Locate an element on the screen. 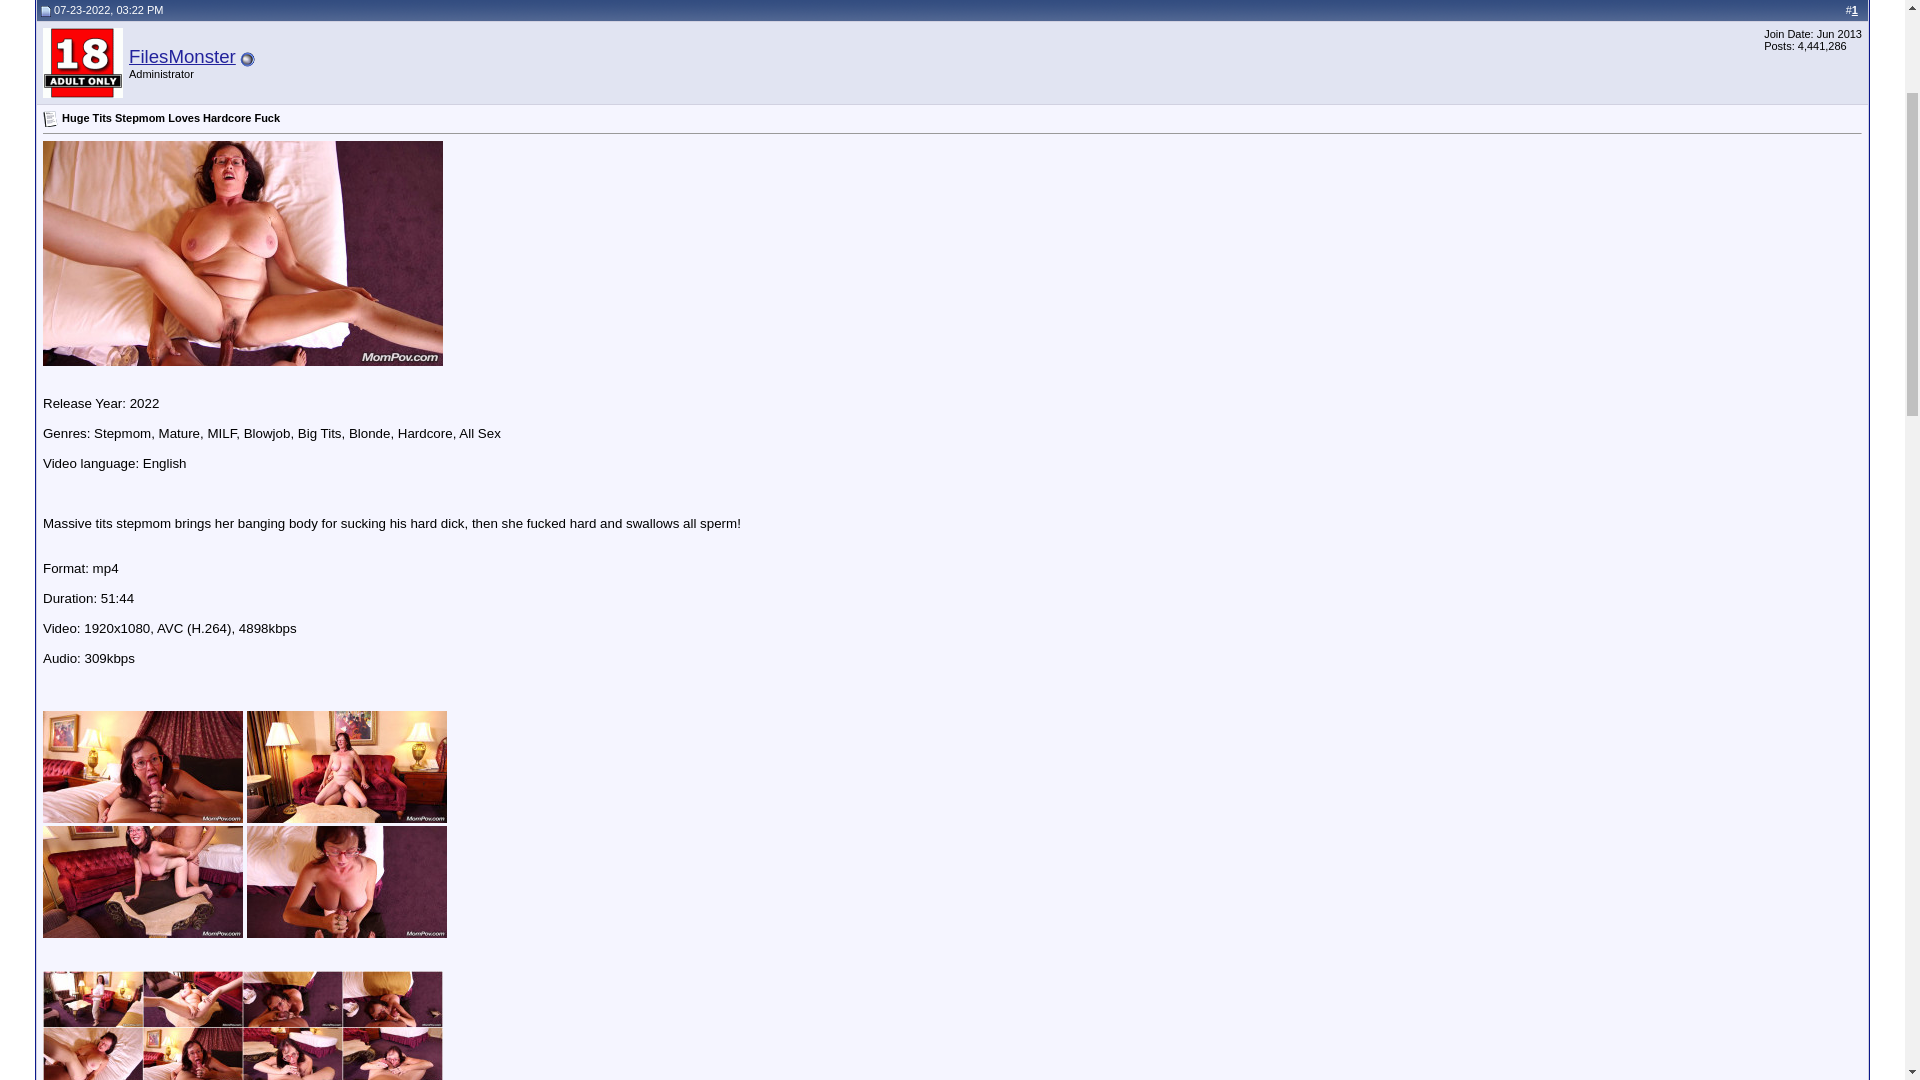 This screenshot has width=1920, height=1080. Search is located at coordinates (1748, 133).